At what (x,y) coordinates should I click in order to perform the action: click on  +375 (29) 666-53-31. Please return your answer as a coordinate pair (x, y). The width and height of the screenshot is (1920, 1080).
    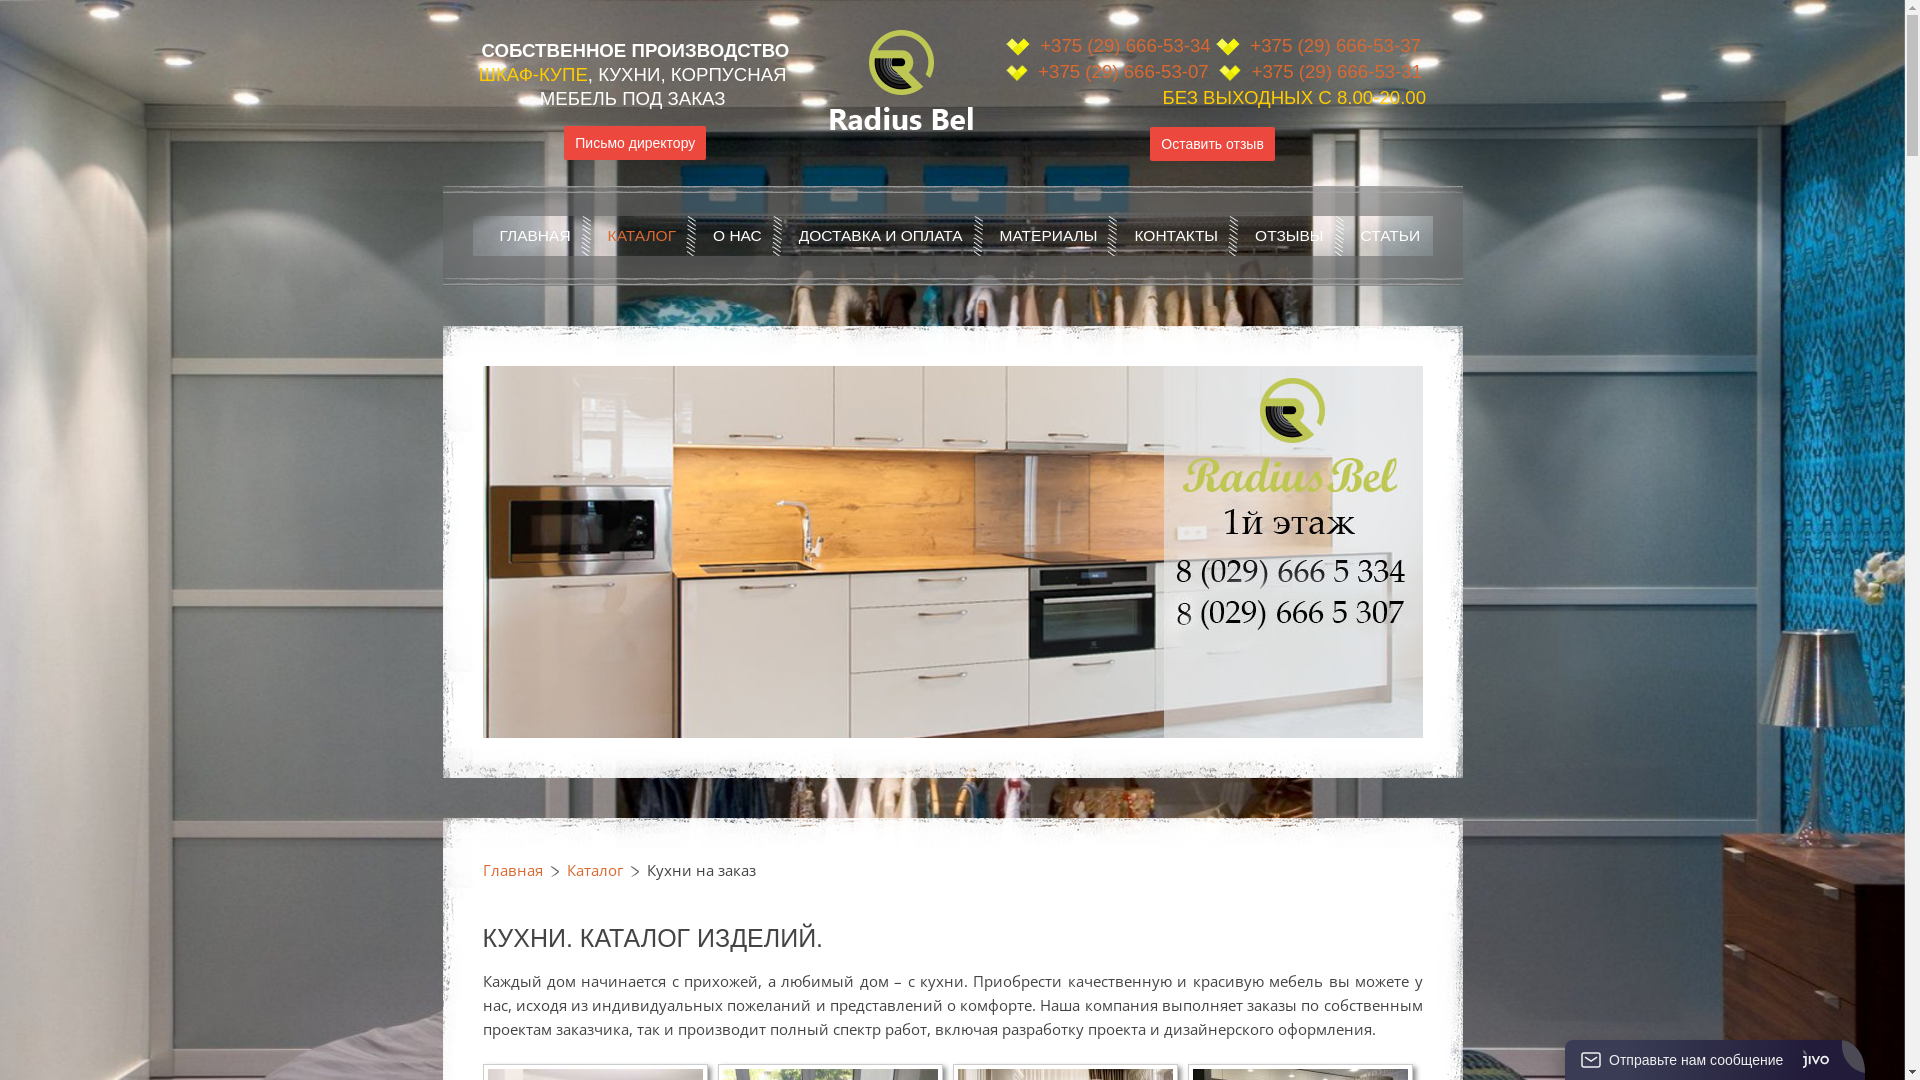
    Looking at the image, I should click on (1334, 72).